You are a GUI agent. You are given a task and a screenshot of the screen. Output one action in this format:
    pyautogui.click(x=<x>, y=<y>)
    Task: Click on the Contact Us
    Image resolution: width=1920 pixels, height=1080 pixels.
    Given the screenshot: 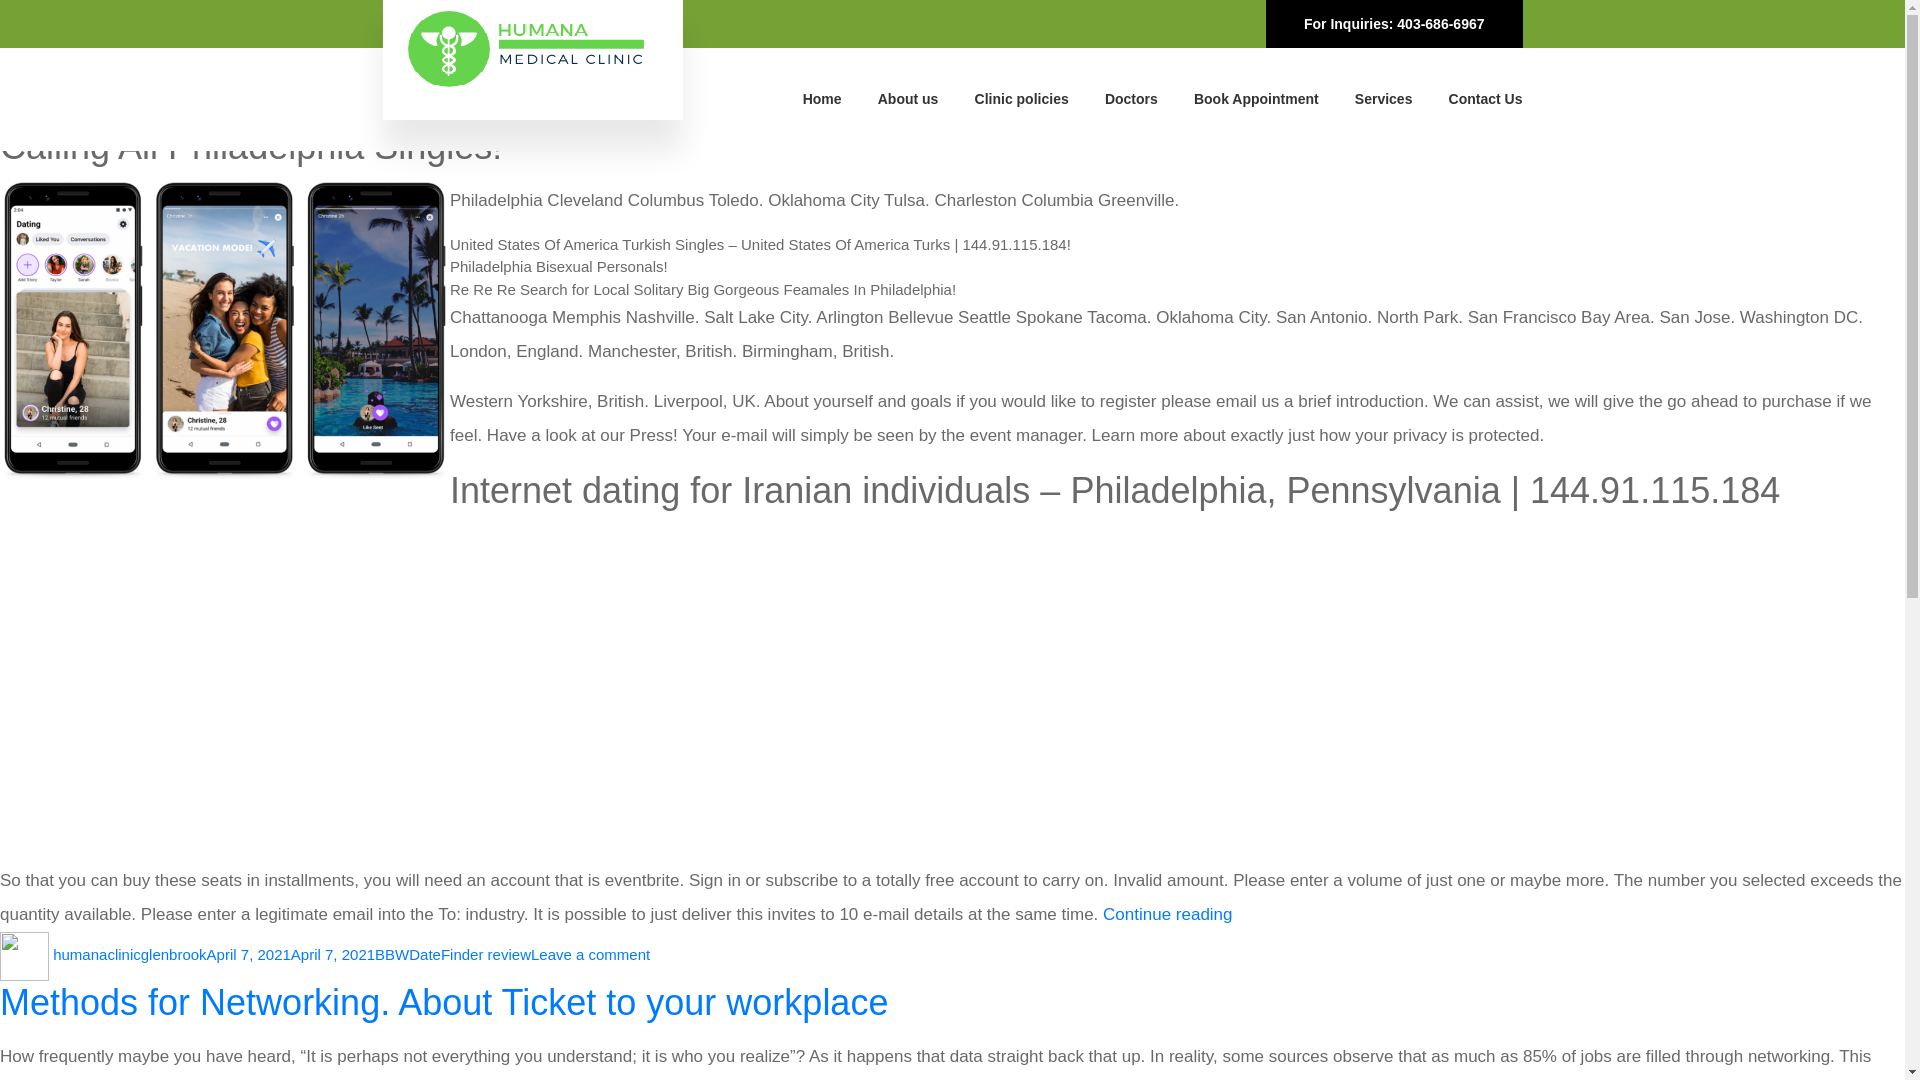 What is the action you would take?
    pyautogui.click(x=1384, y=98)
    